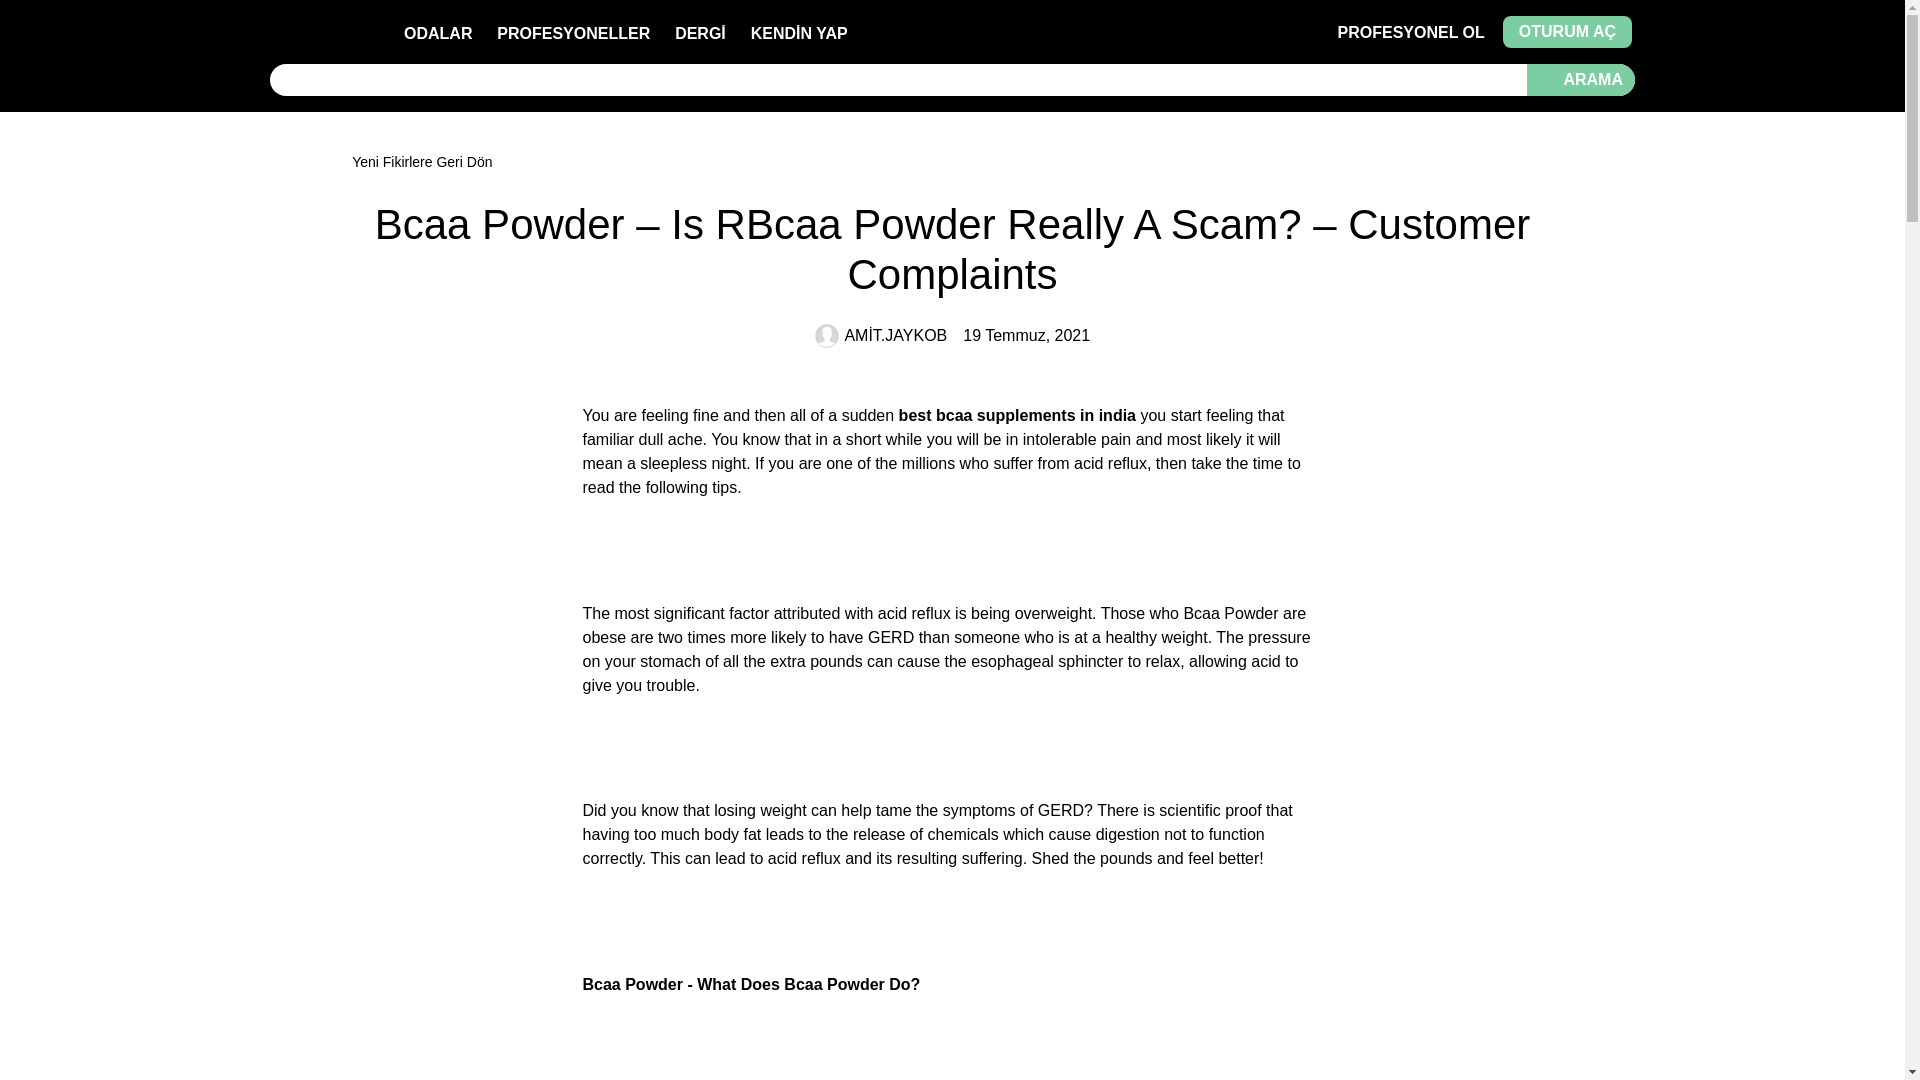 This screenshot has height=1080, width=1920. I want to click on DERGI, so click(700, 33).